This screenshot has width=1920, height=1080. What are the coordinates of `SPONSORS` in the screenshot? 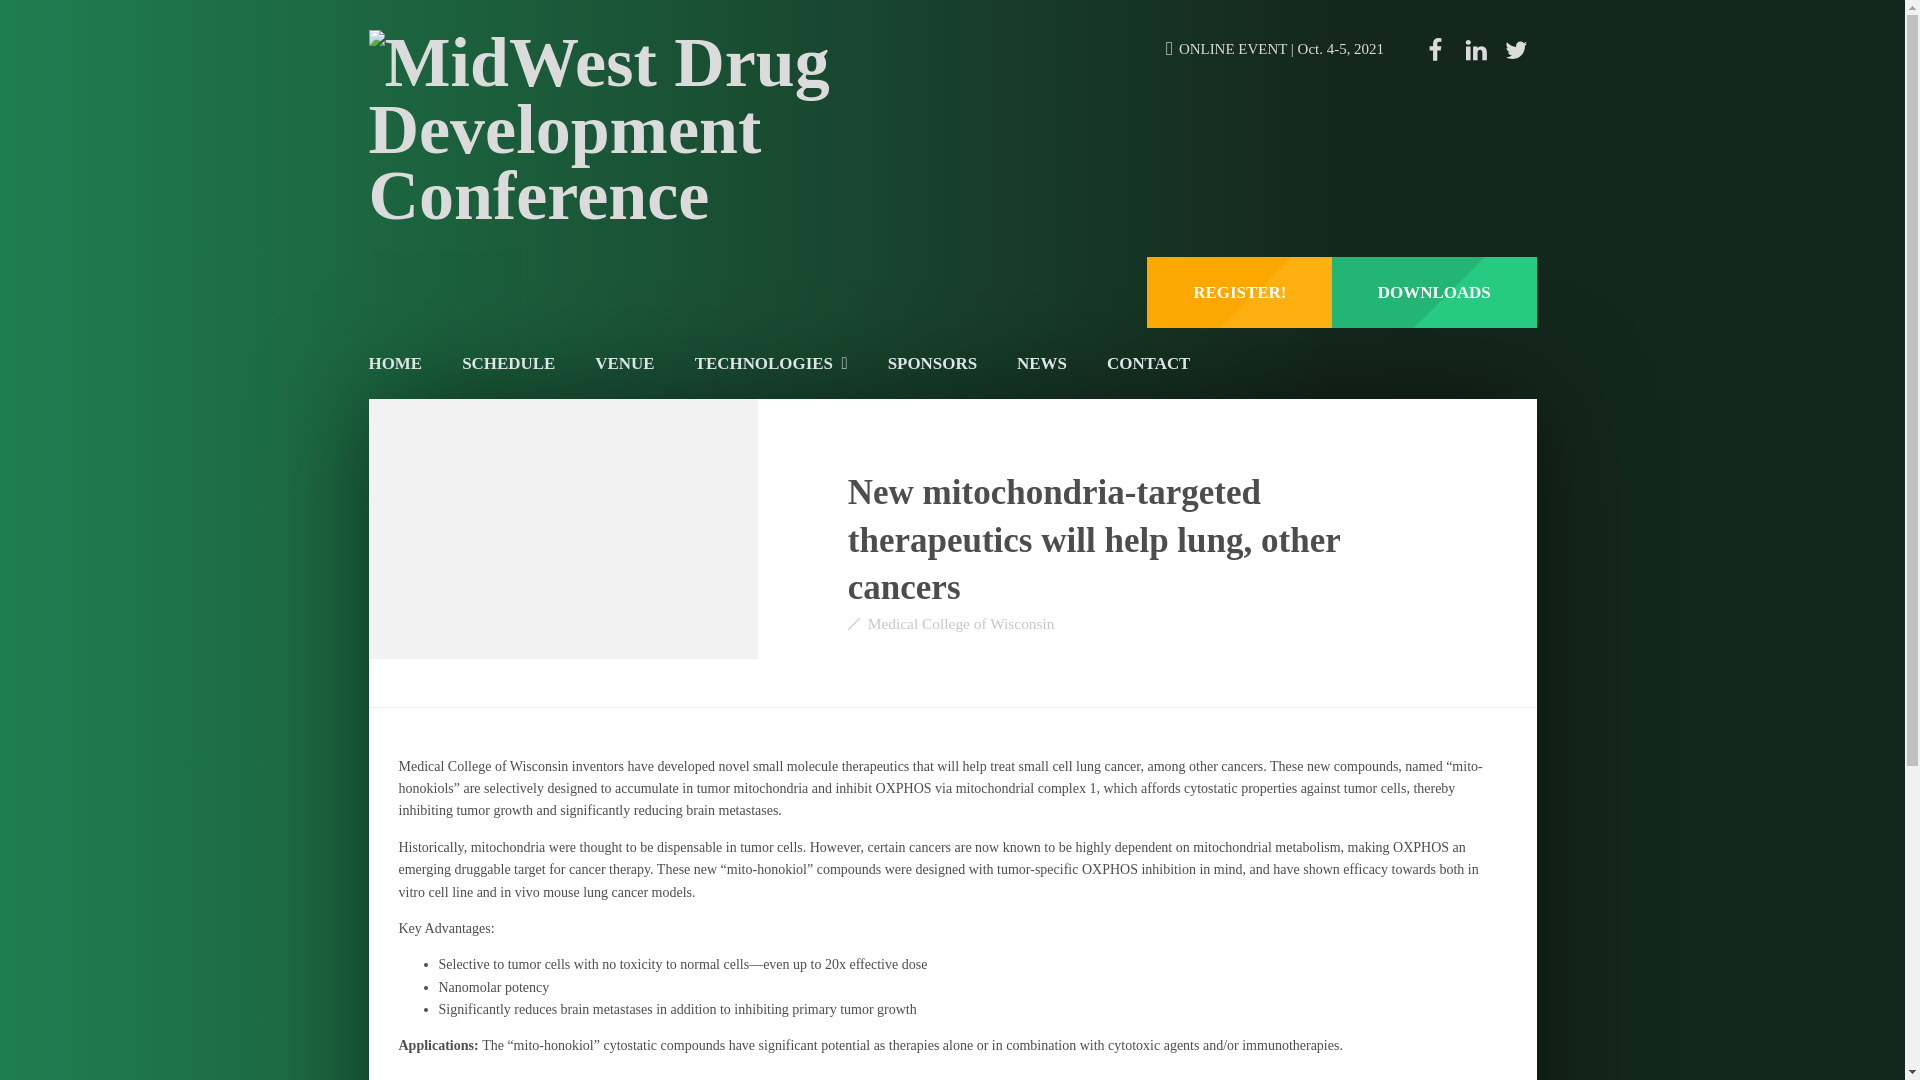 It's located at (932, 363).